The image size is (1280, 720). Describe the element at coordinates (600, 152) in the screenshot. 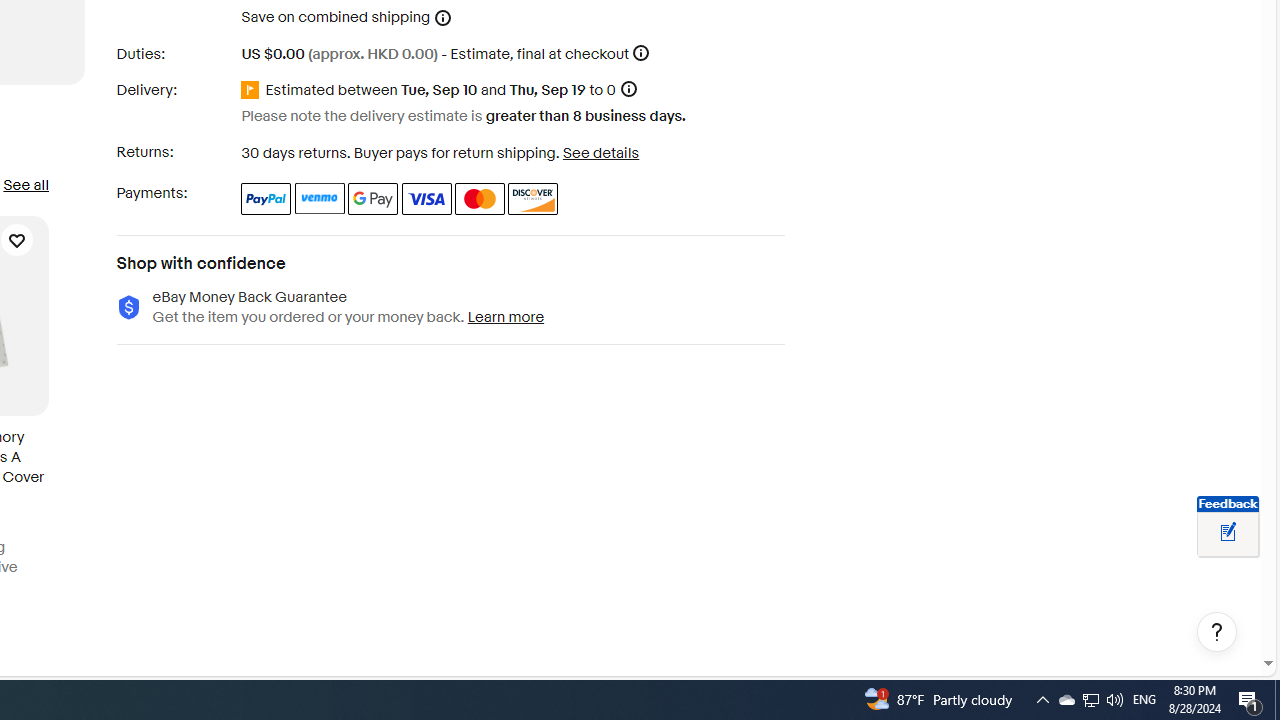

I see `See details - for more information about returns` at that location.